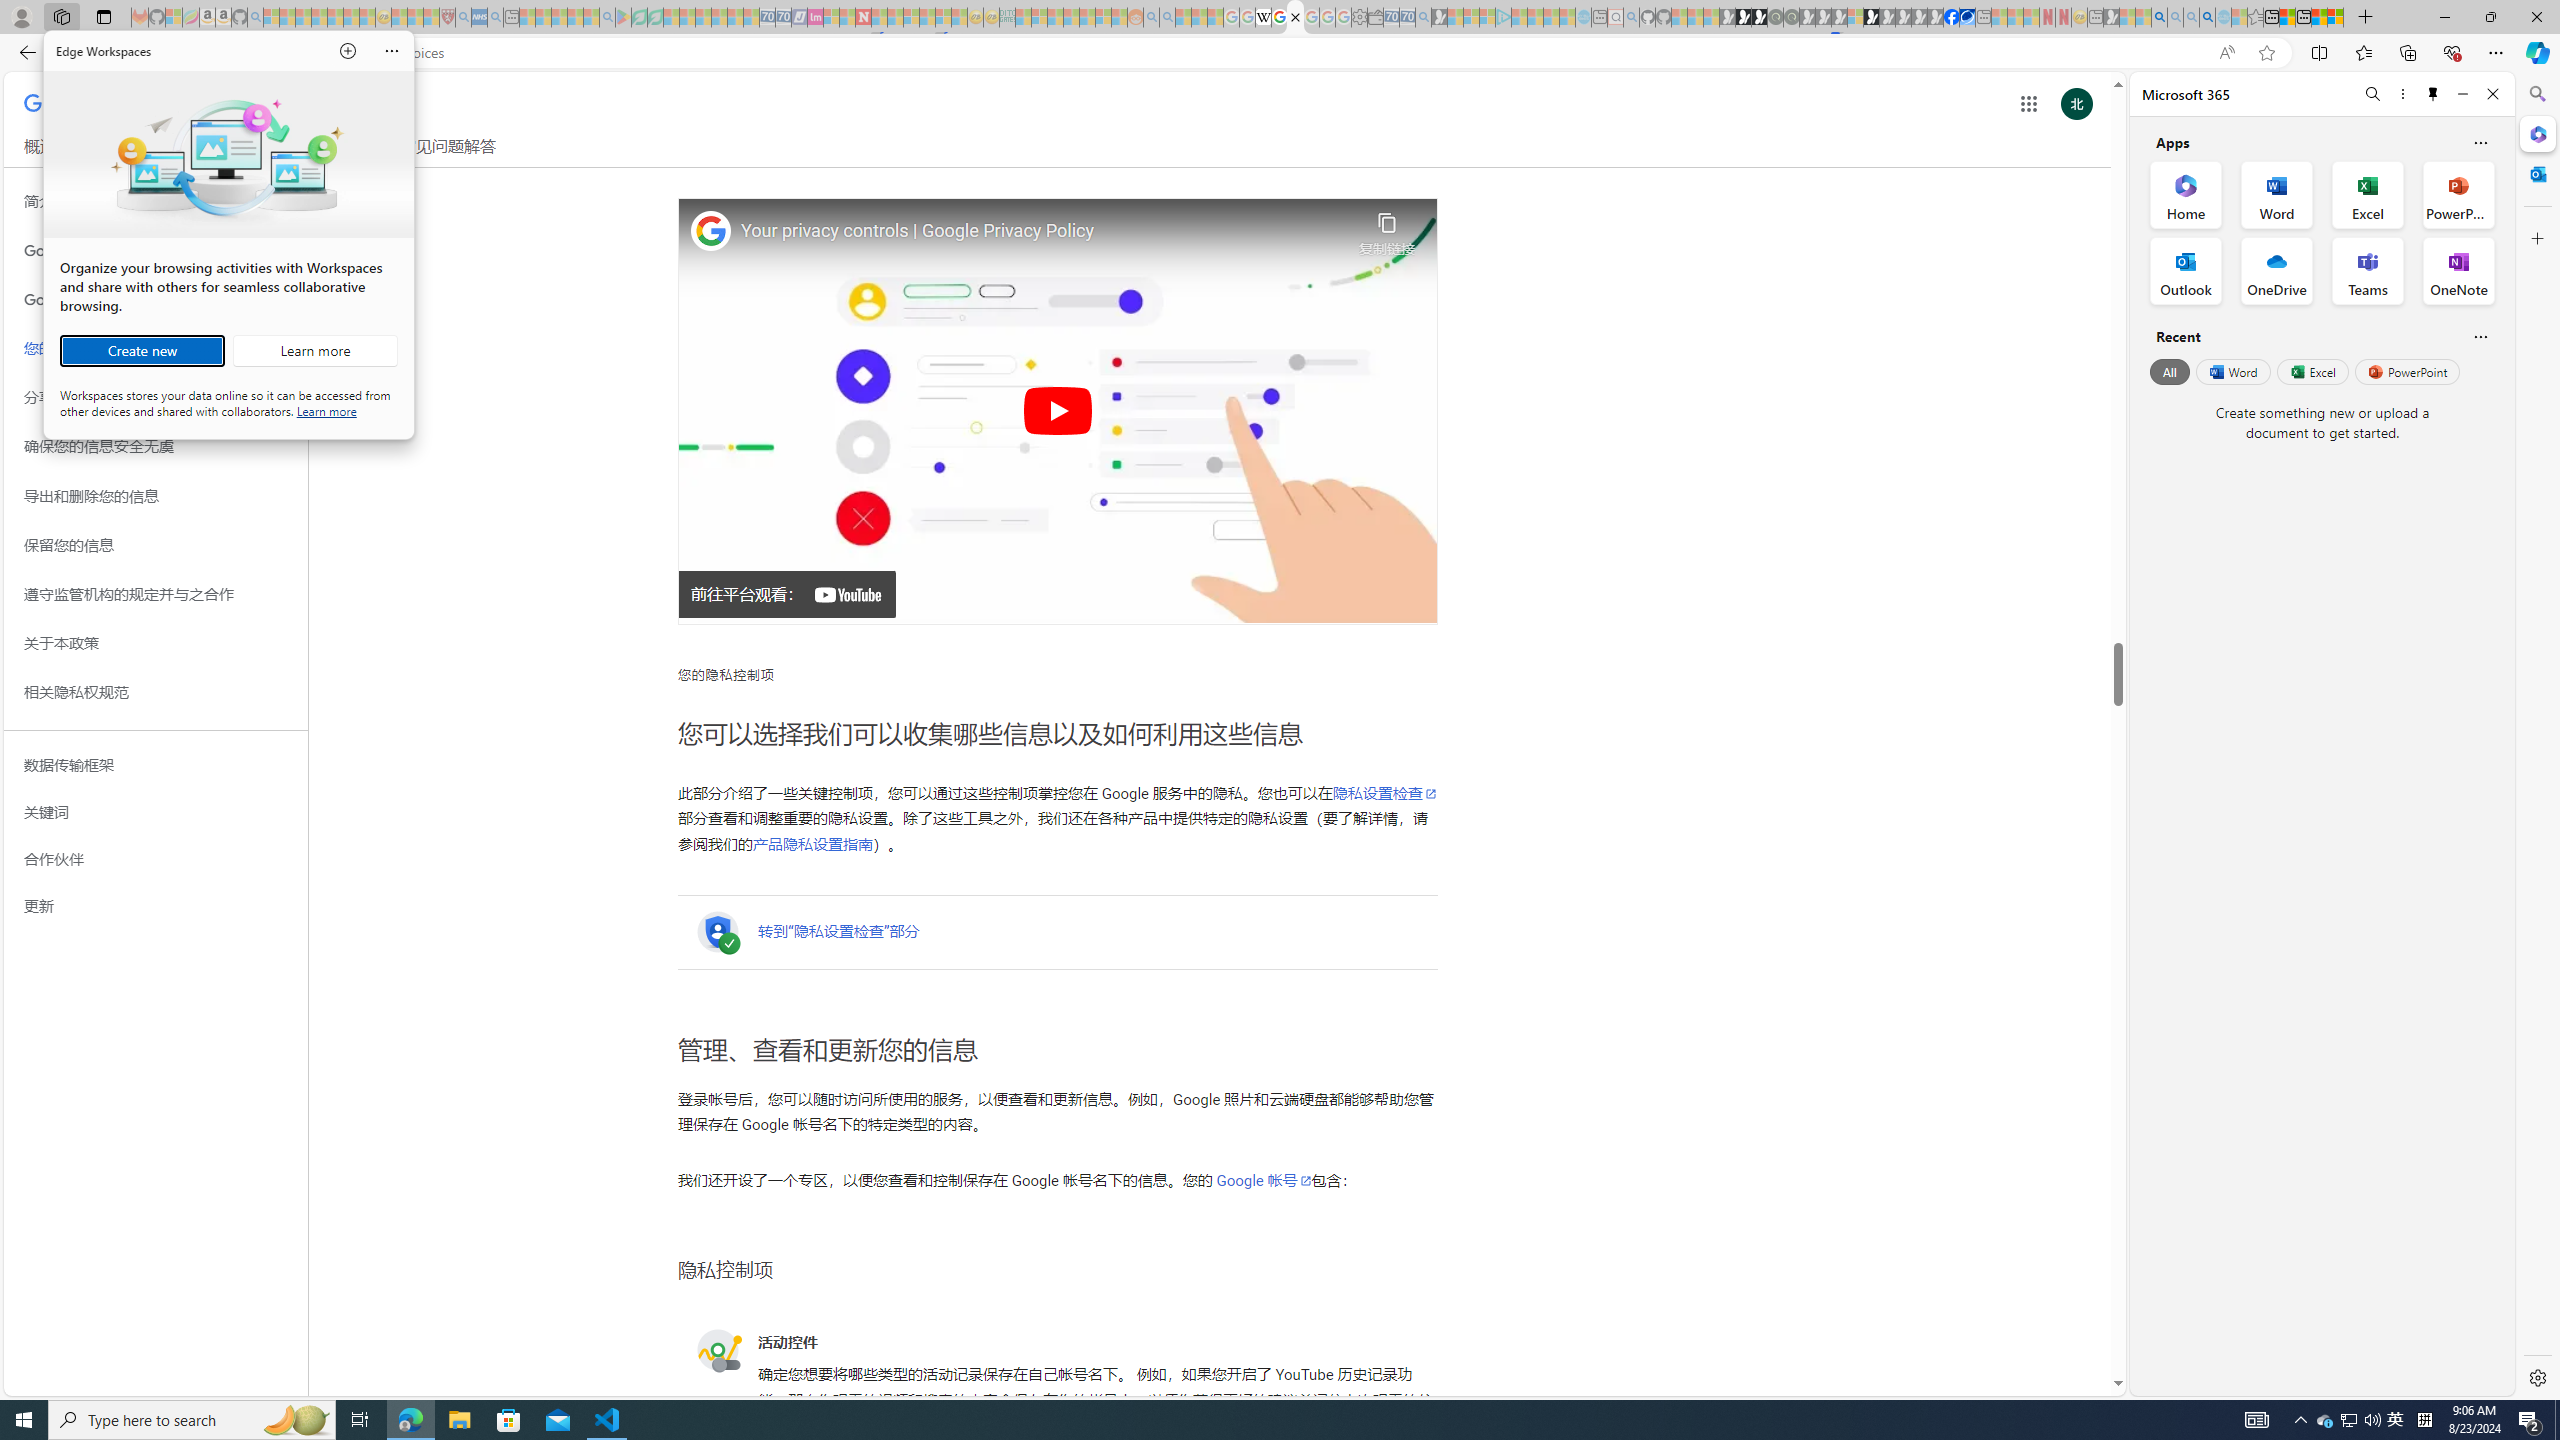 The image size is (2560, 1440). What do you see at coordinates (2368, 271) in the screenshot?
I see `Teams Office App` at bounding box center [2368, 271].